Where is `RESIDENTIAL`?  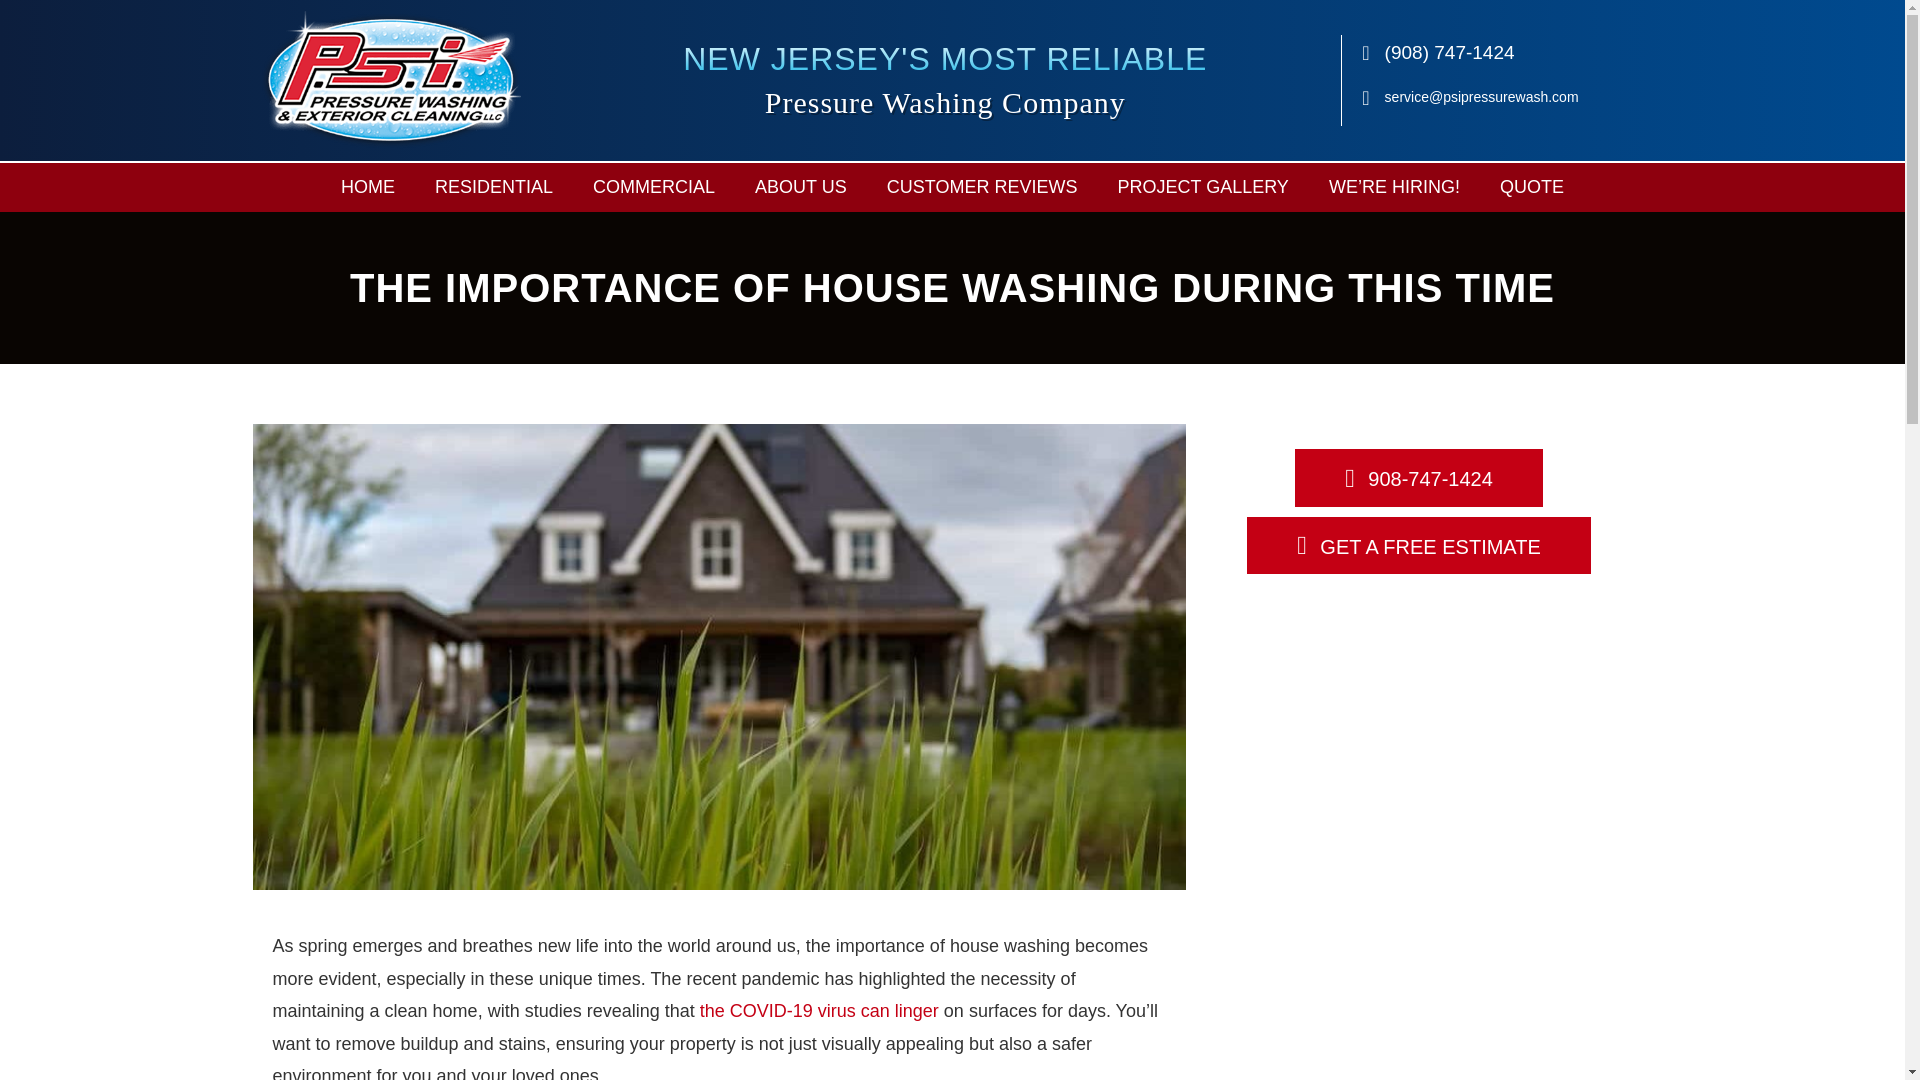
RESIDENTIAL is located at coordinates (493, 187).